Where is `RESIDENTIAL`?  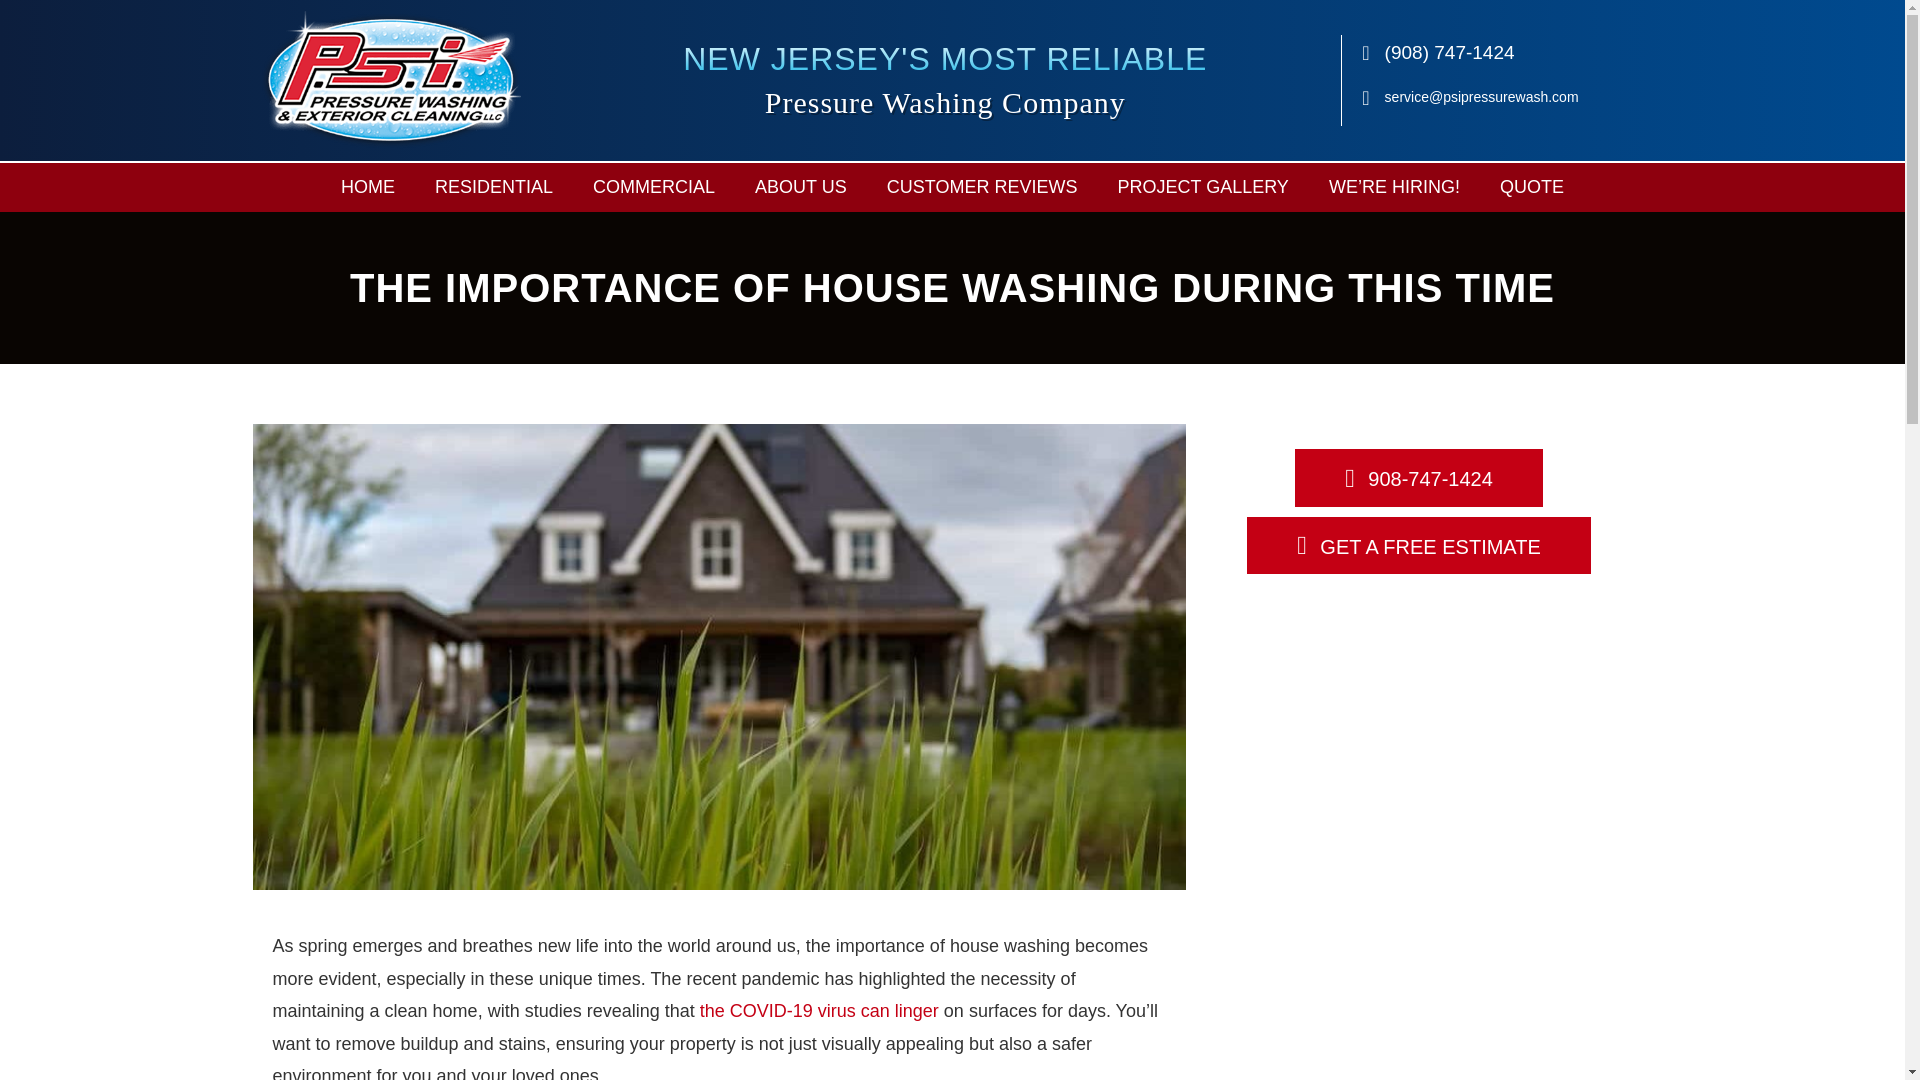
RESIDENTIAL is located at coordinates (493, 187).